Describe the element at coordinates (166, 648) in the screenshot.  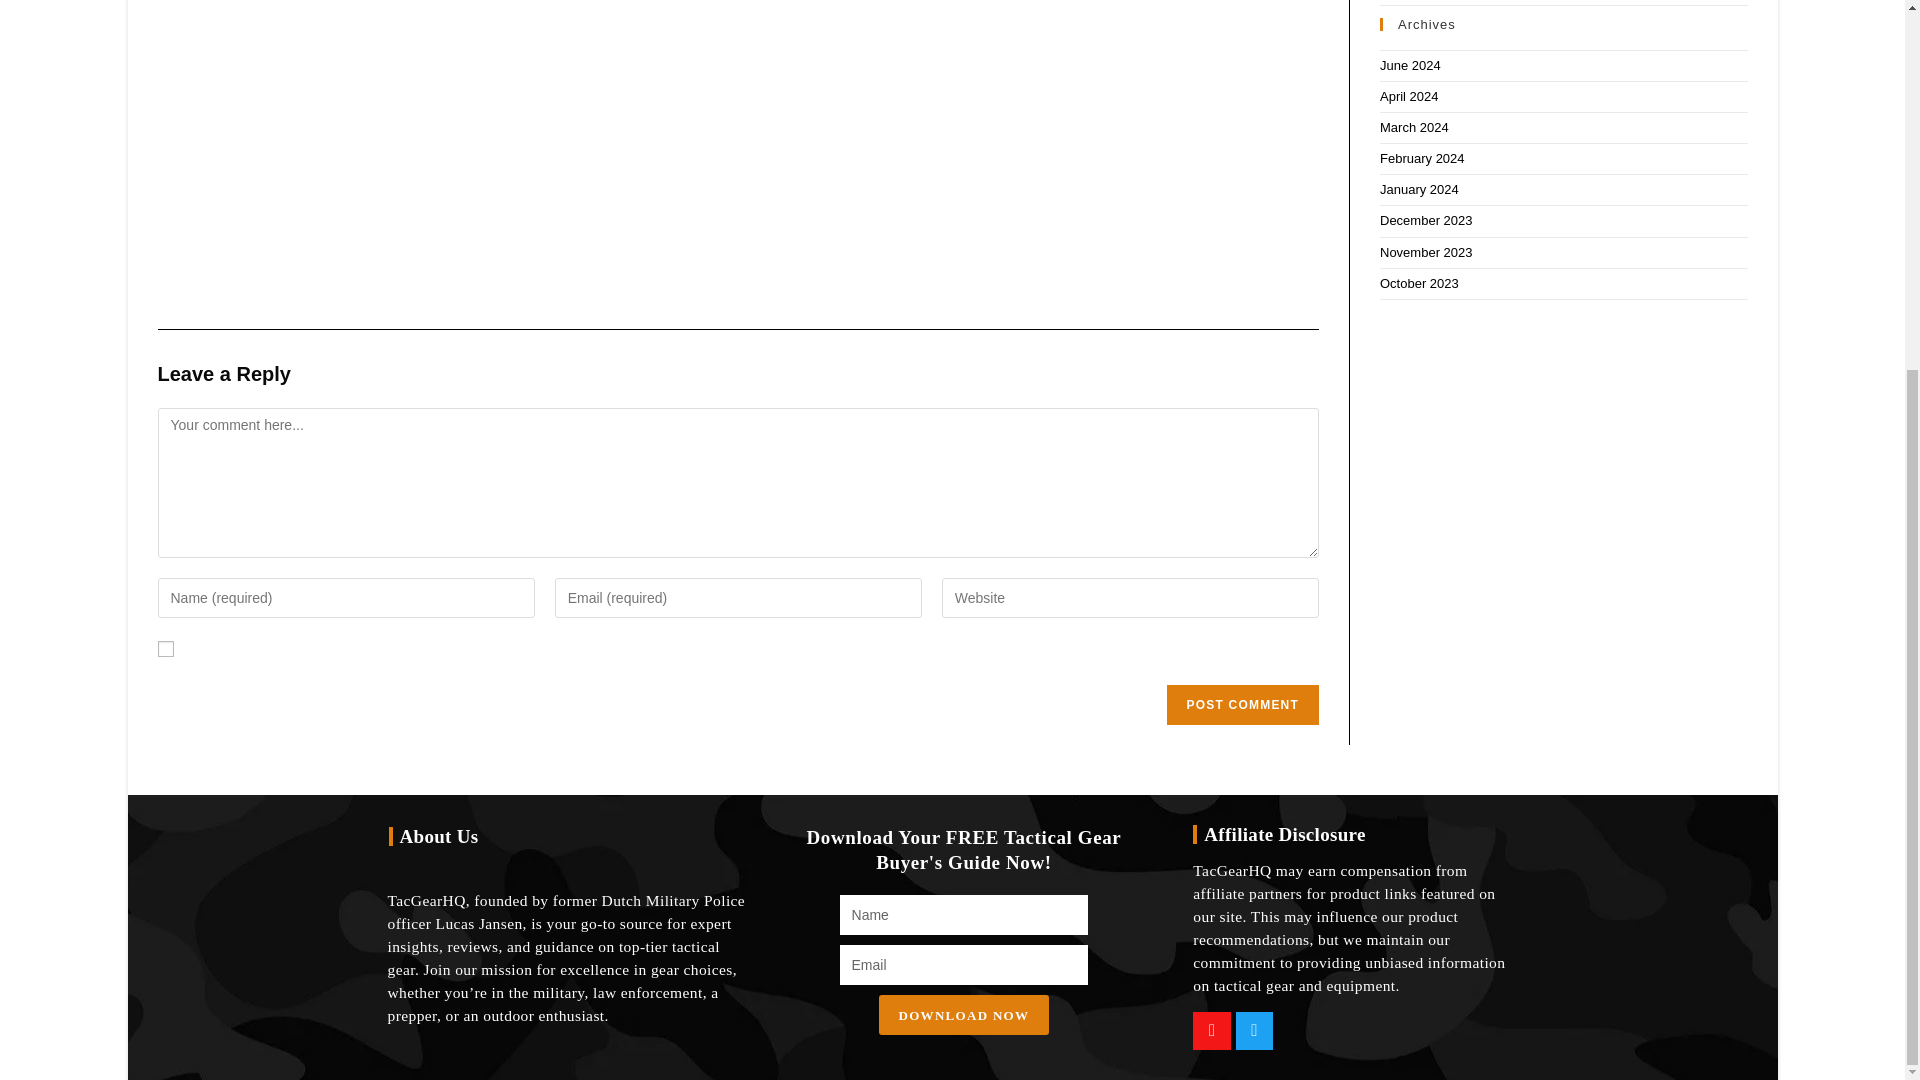
I see `yes` at that location.